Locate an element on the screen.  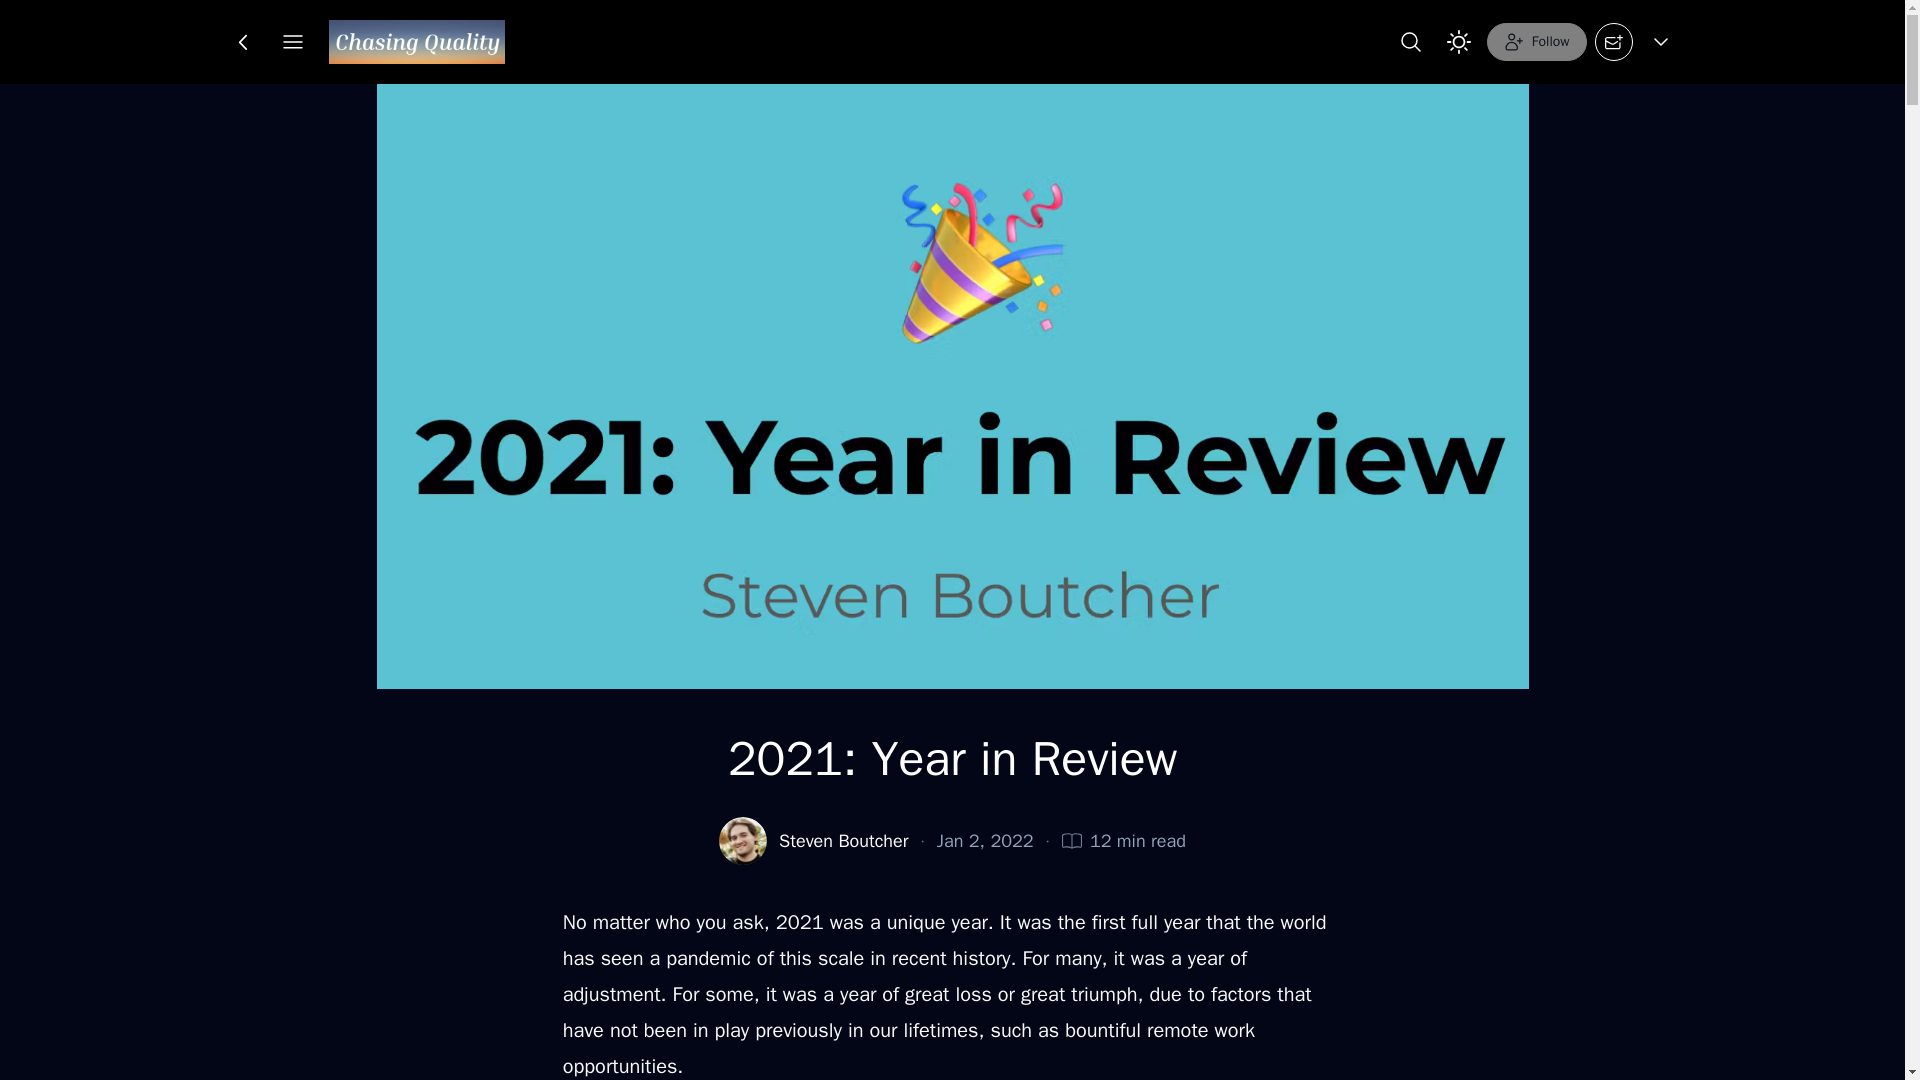
Follow is located at coordinates (1536, 41).